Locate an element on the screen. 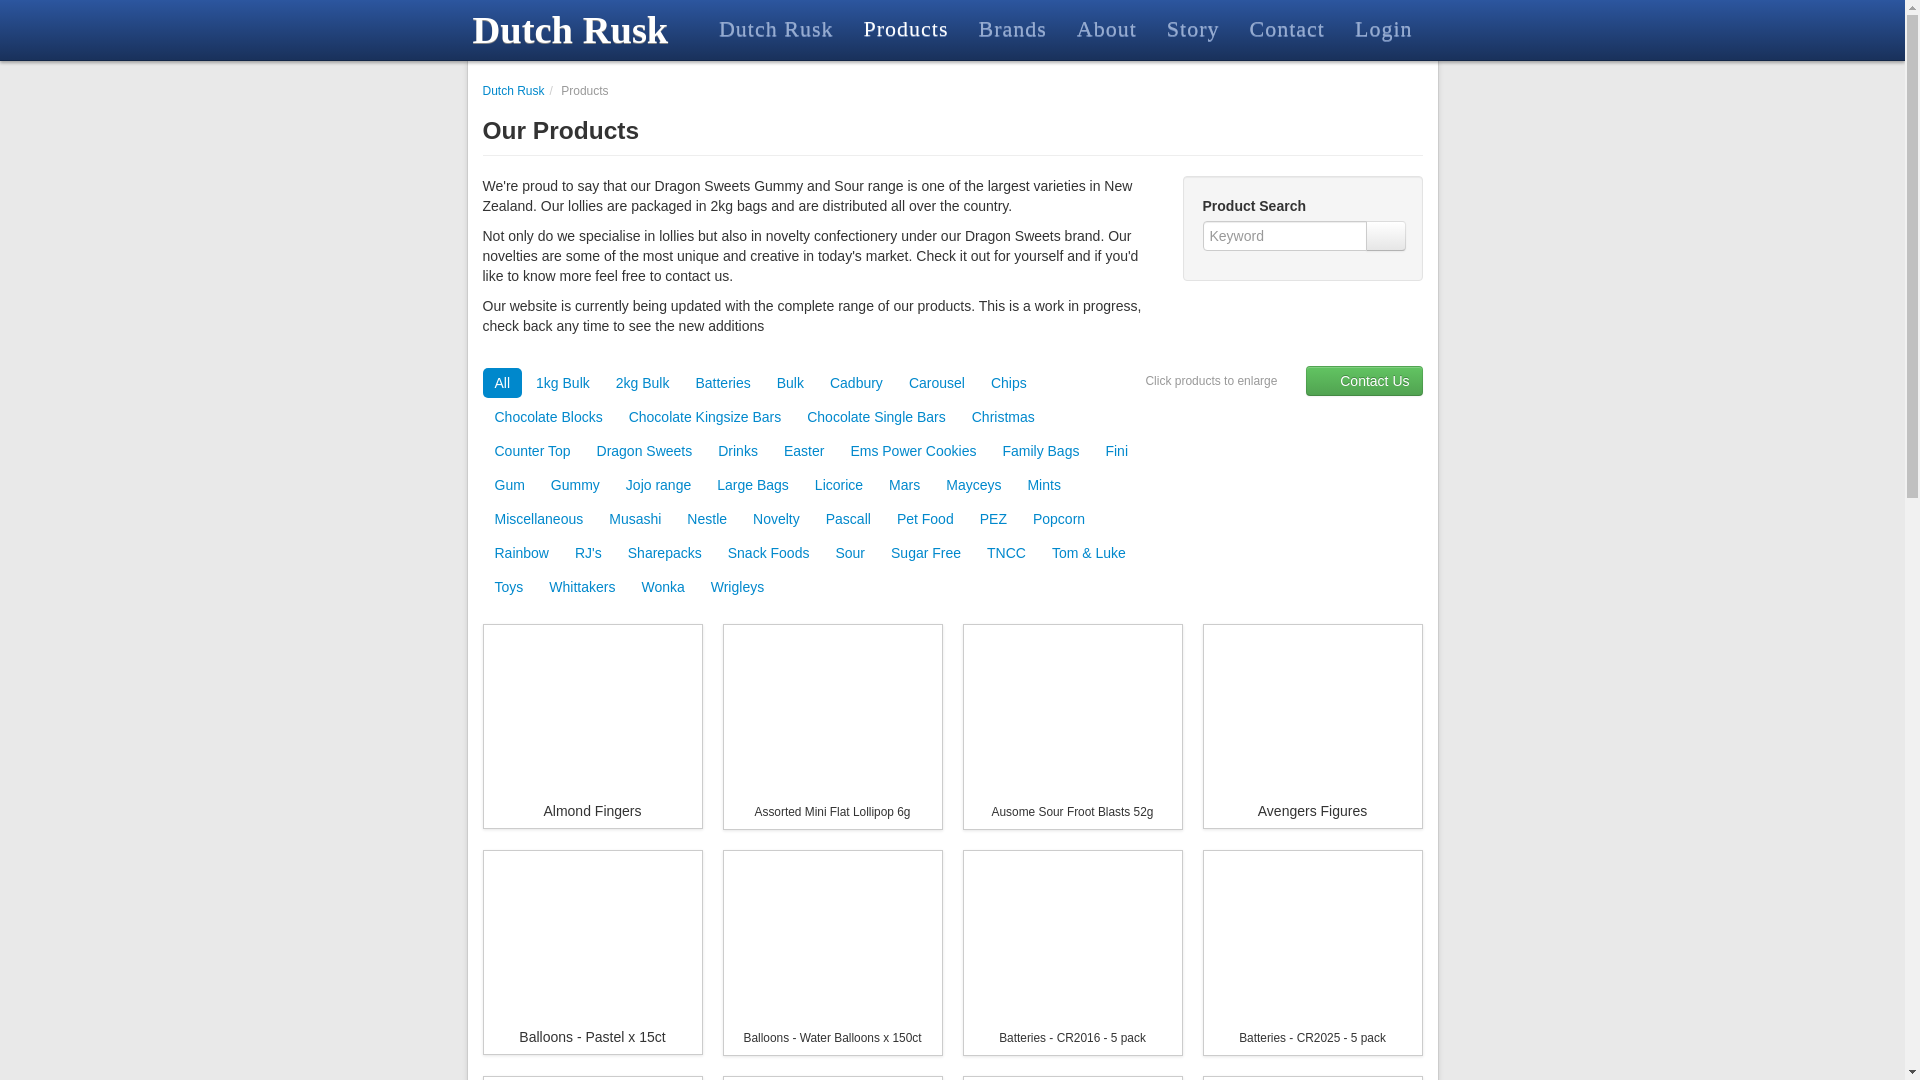 The image size is (1920, 1080). Mars is located at coordinates (904, 484).